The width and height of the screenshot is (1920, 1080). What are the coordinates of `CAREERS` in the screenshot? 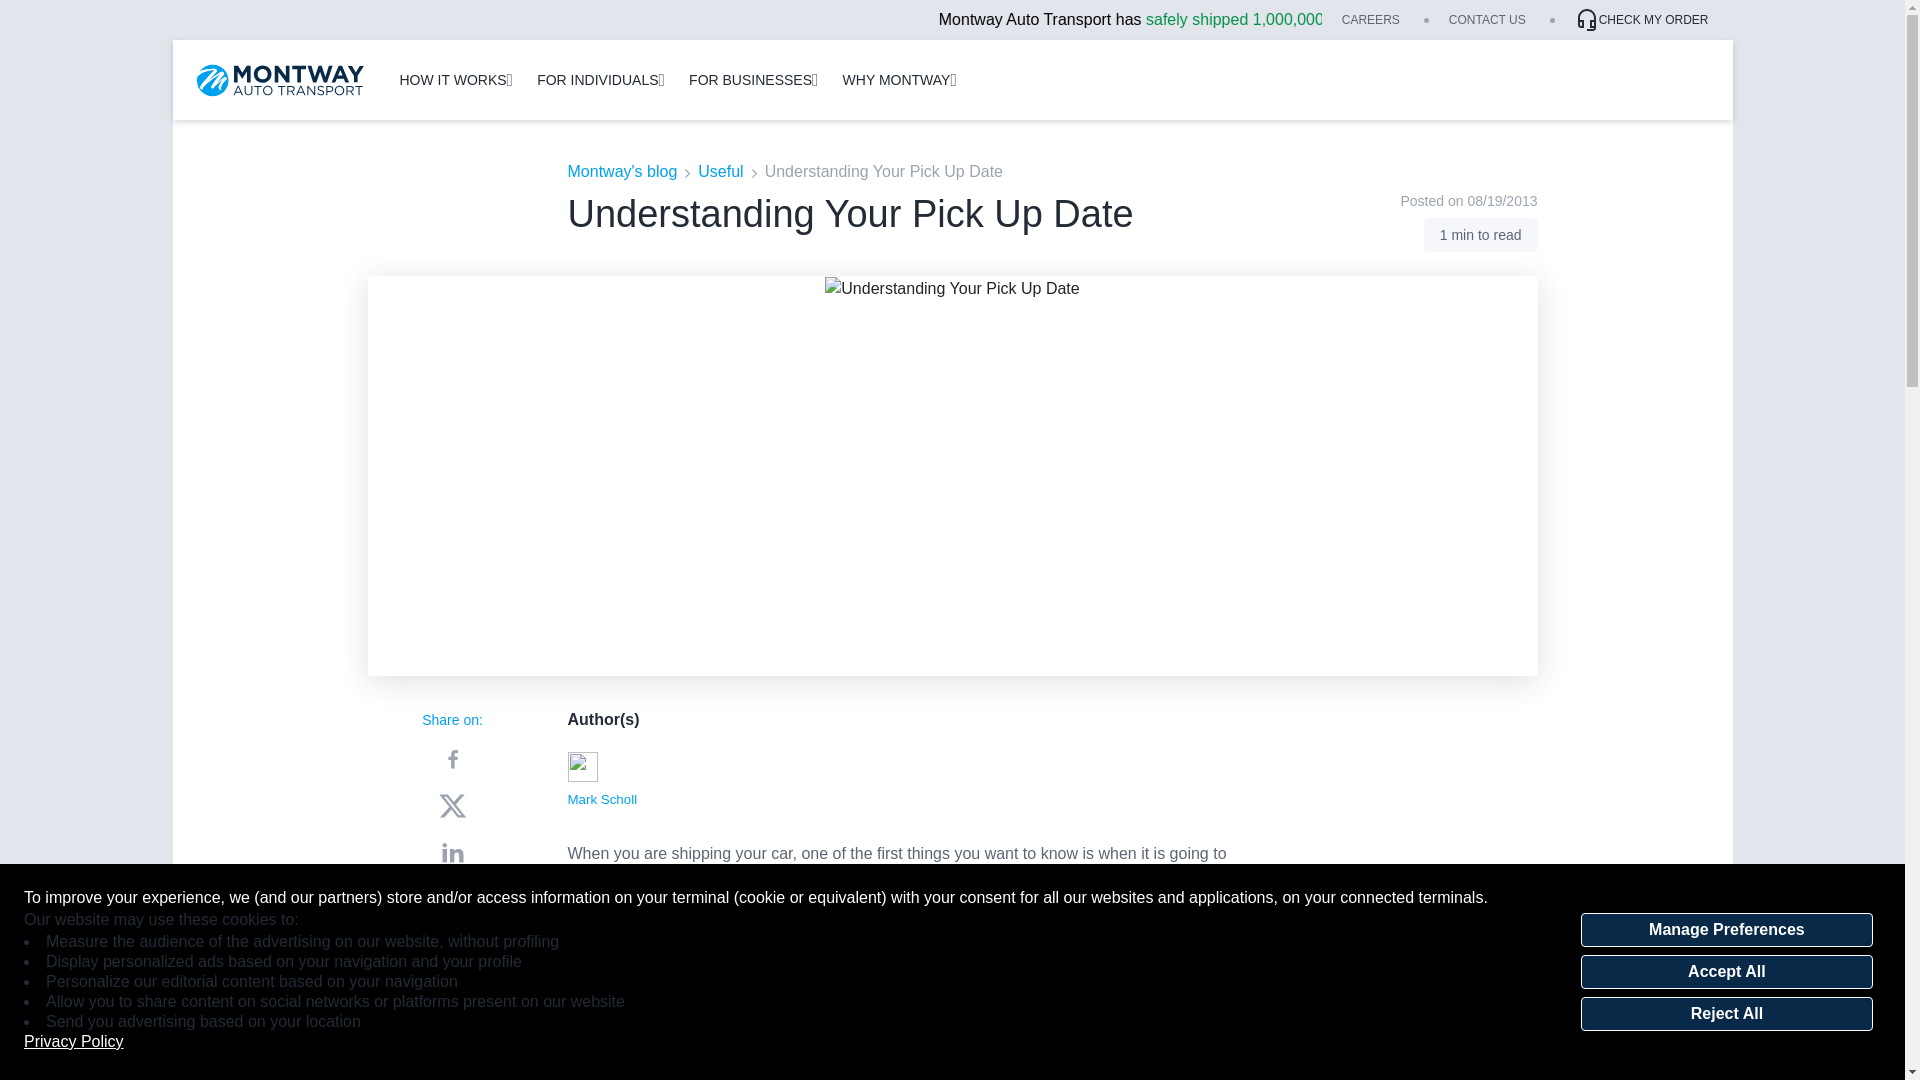 It's located at (1370, 20).